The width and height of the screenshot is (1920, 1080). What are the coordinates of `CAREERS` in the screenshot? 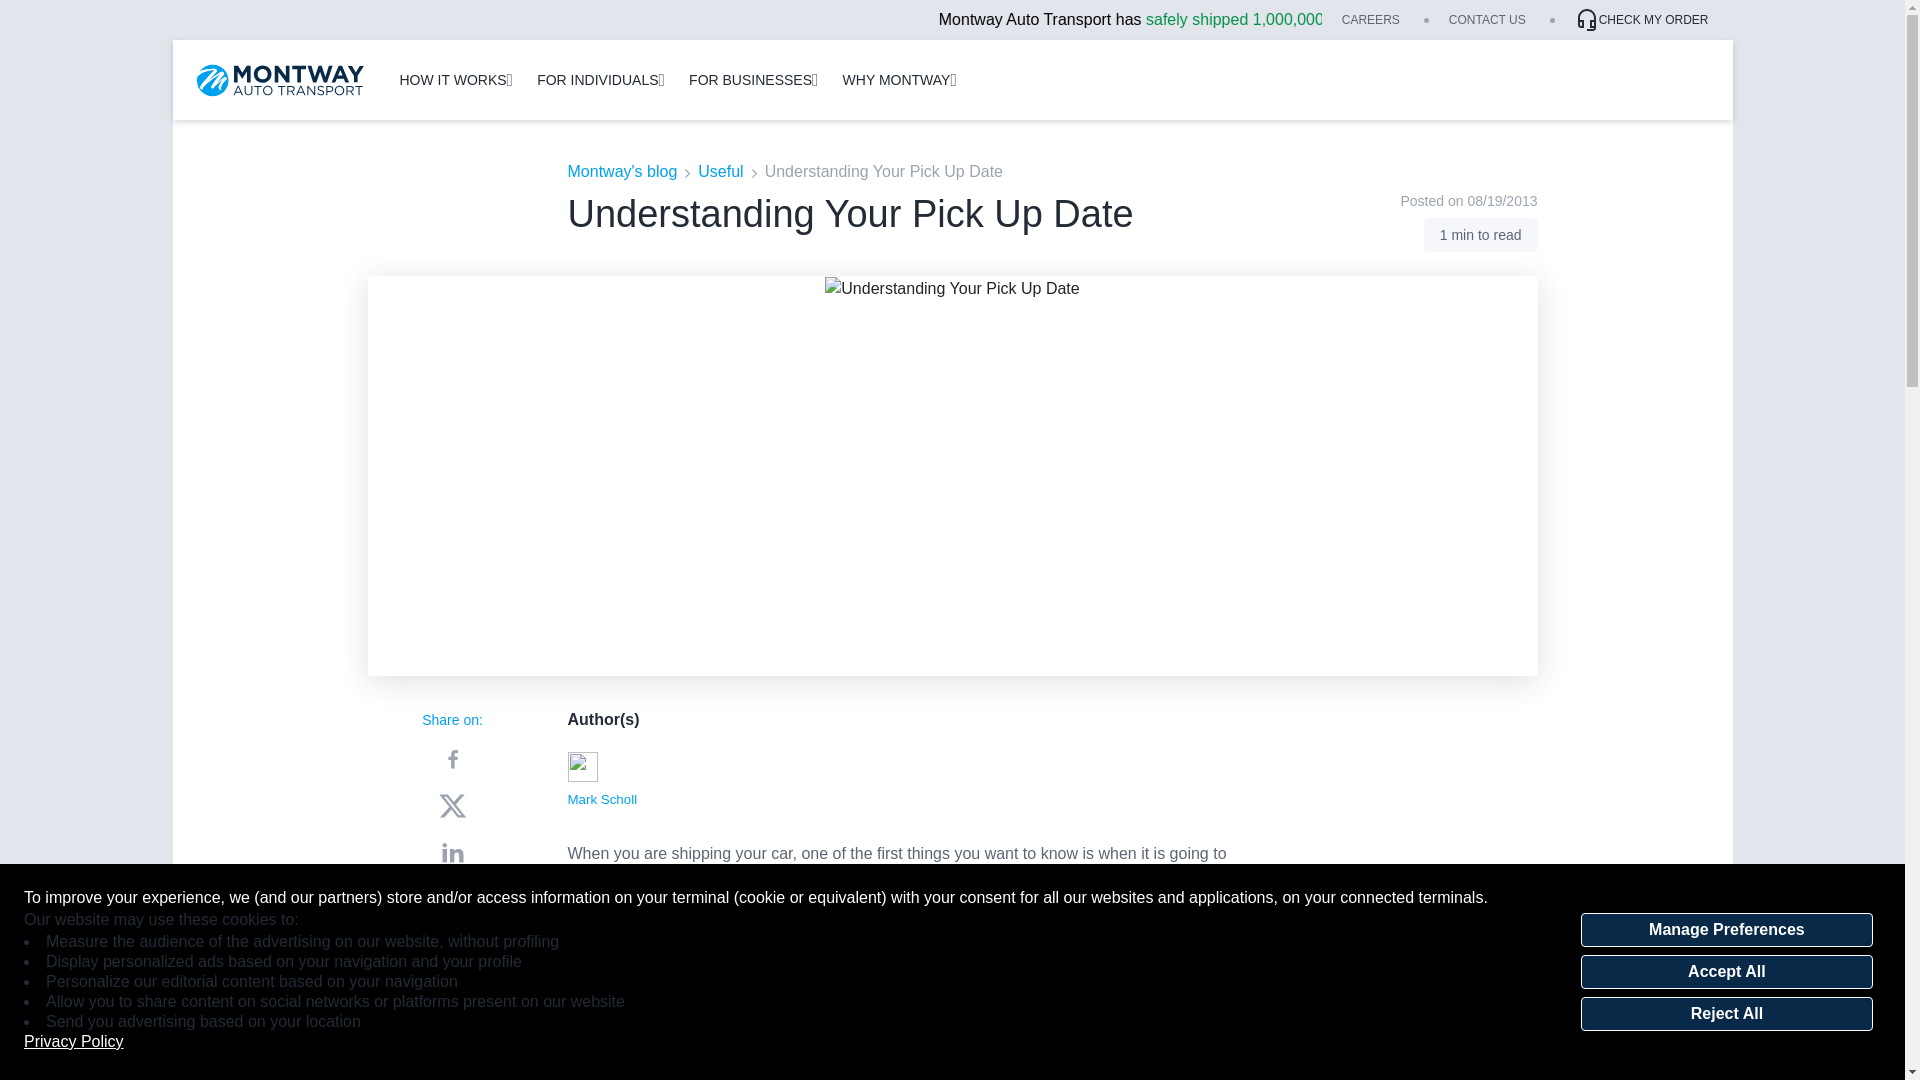 It's located at (1370, 20).